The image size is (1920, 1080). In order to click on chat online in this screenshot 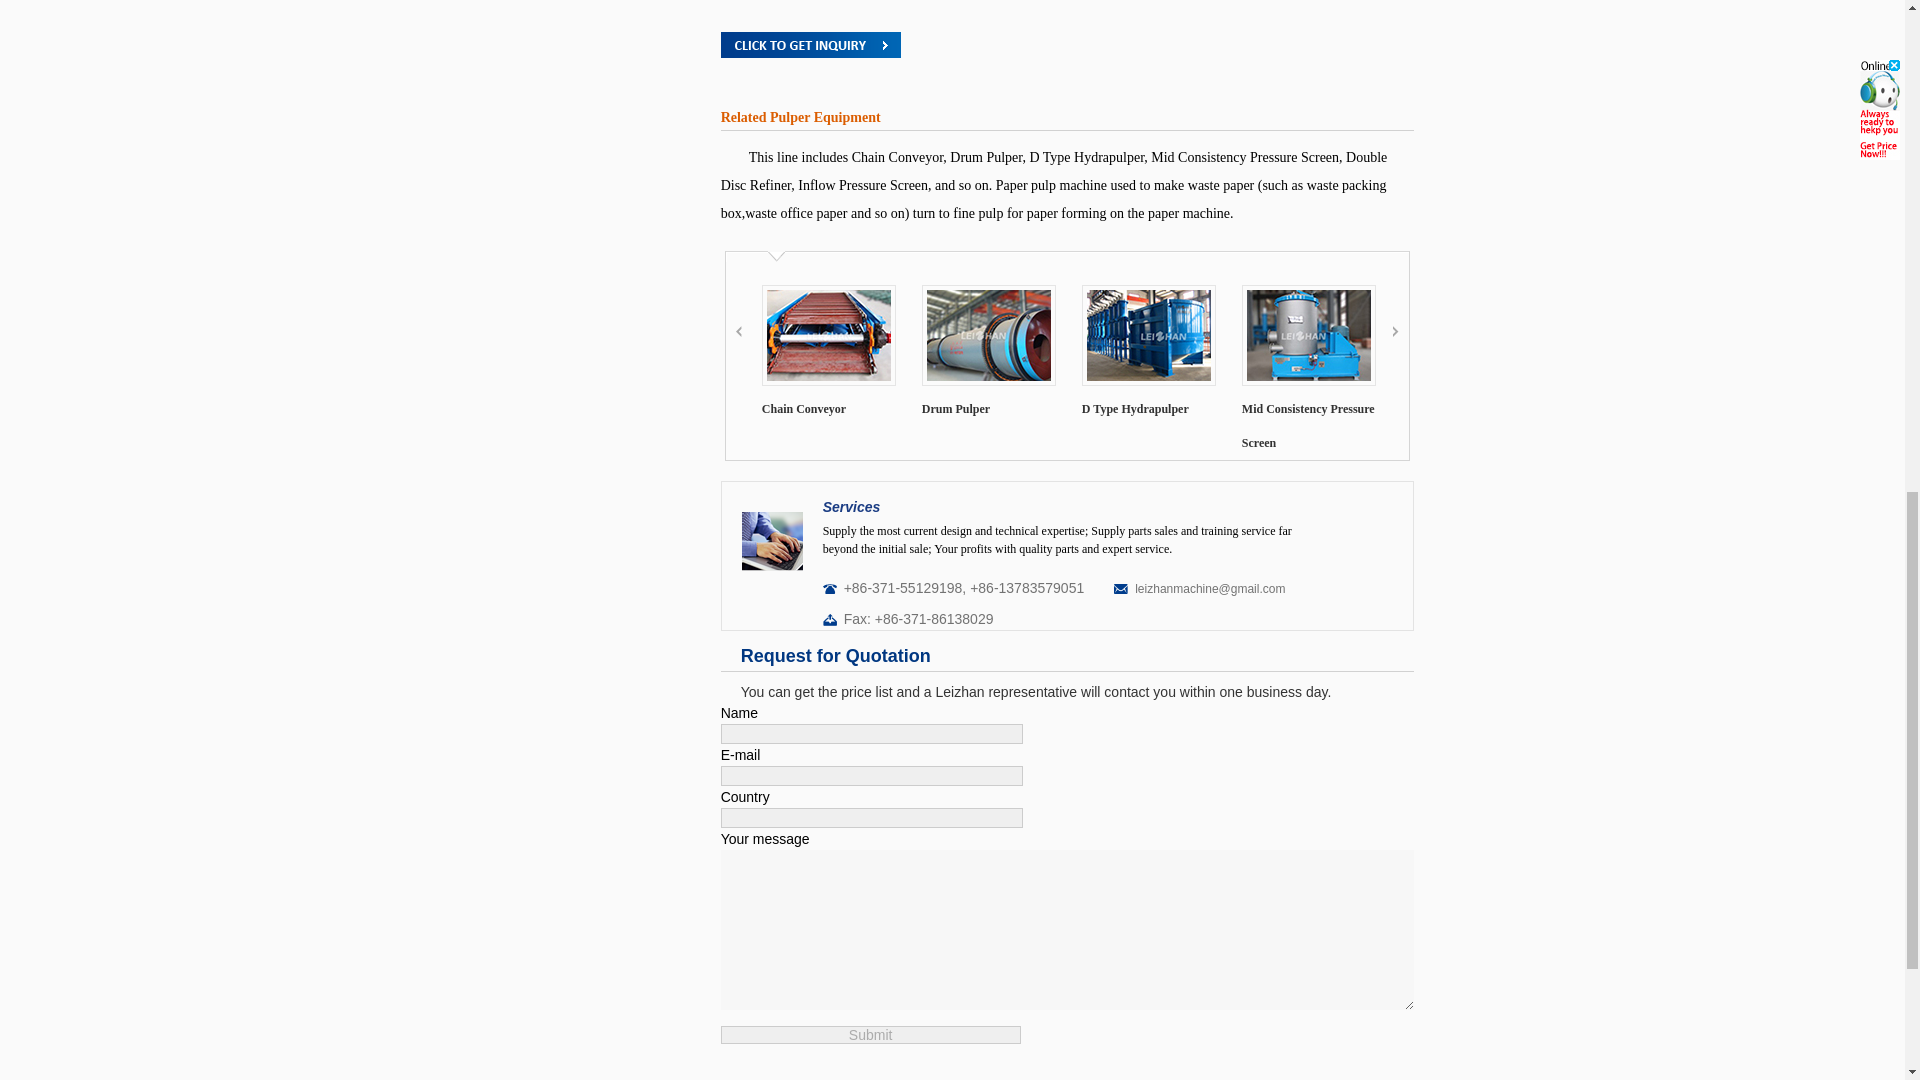, I will do `click(810, 48)`.